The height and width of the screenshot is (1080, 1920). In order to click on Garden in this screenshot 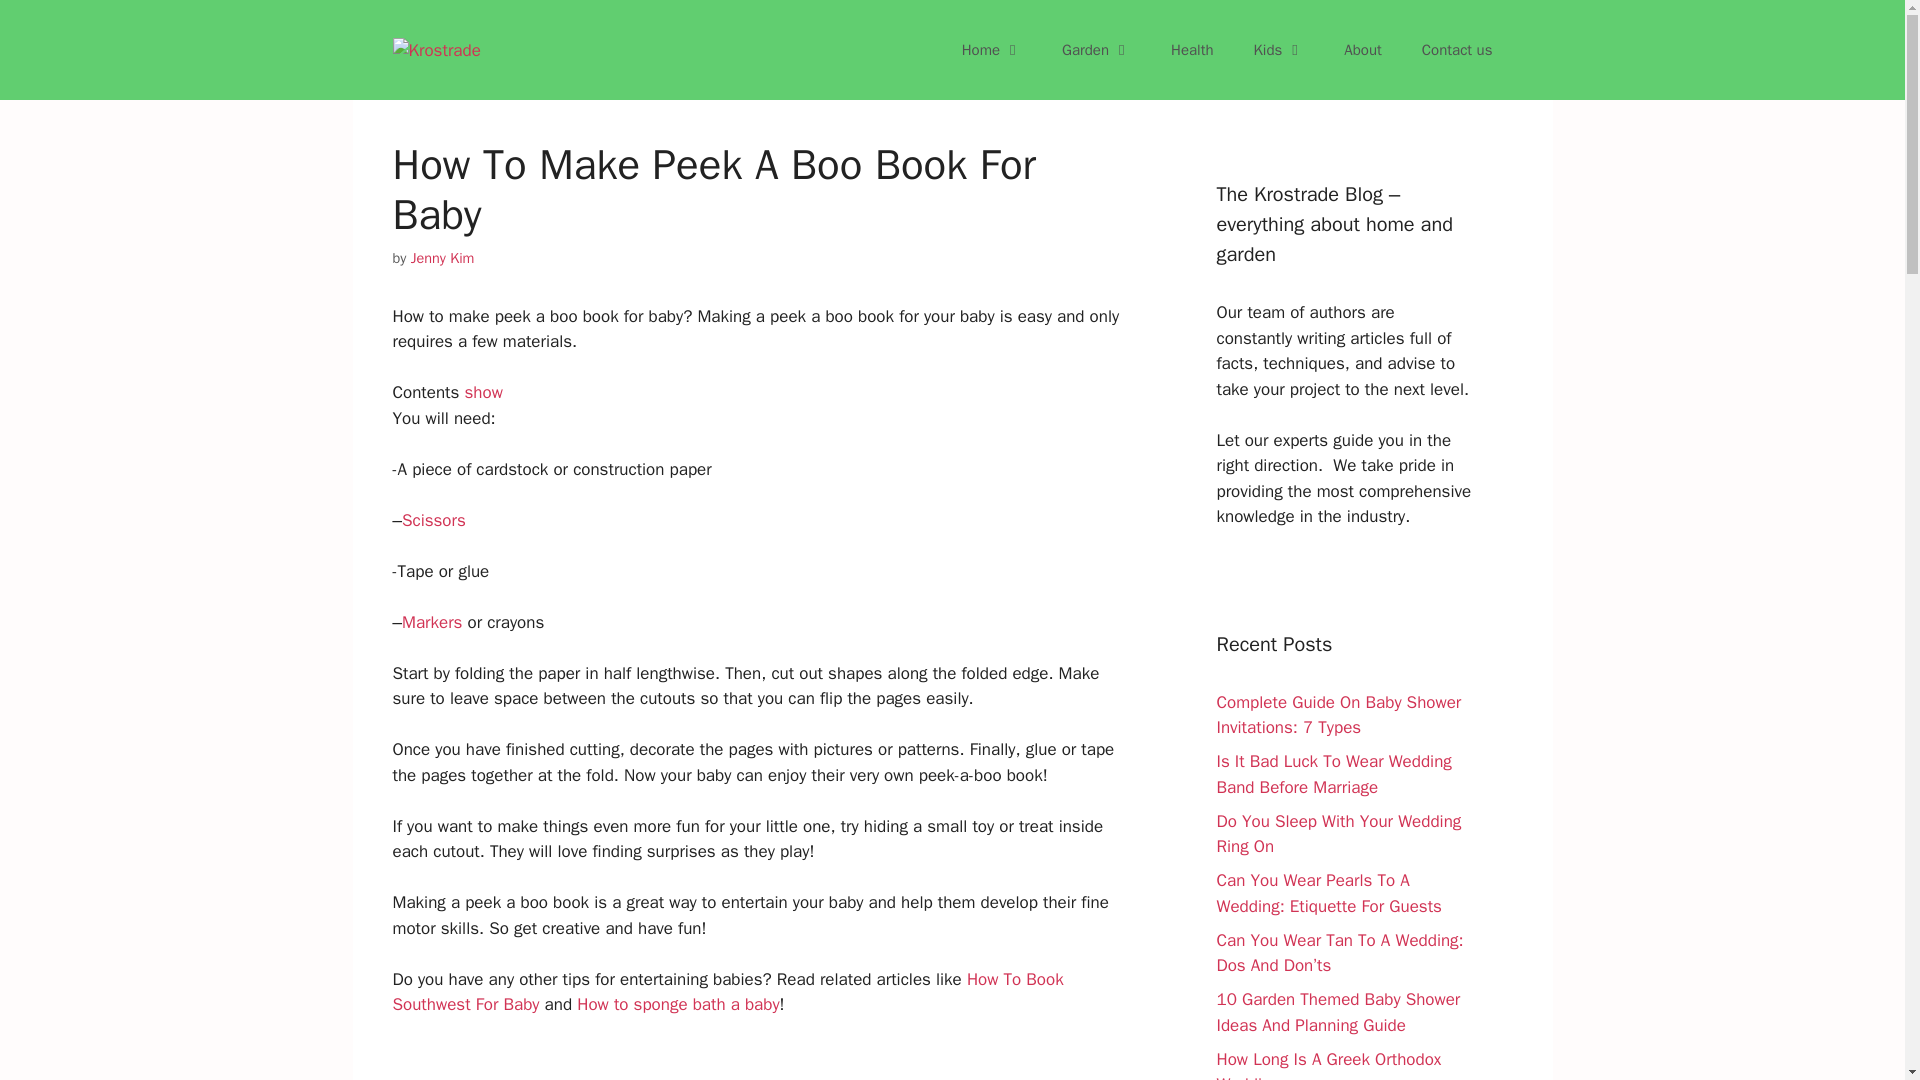, I will do `click(1096, 50)`.